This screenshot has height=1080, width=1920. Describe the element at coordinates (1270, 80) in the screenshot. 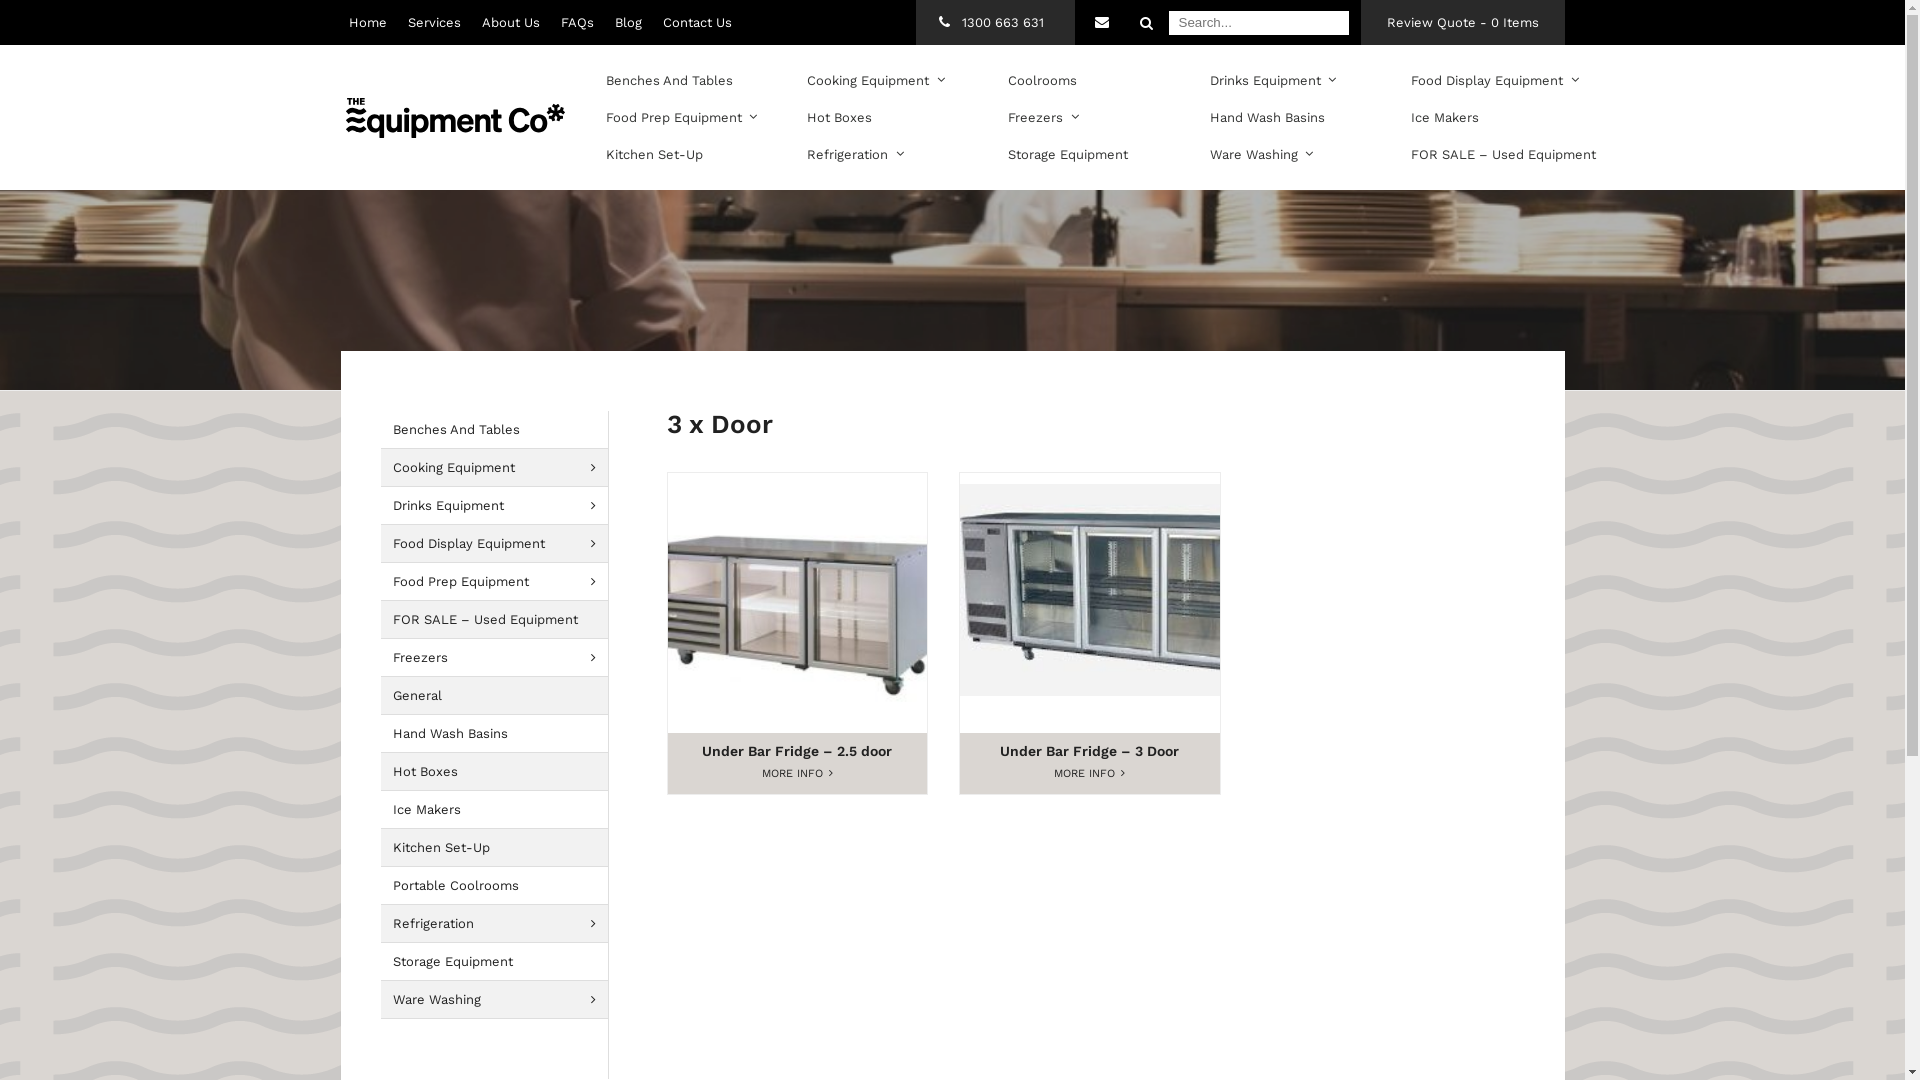

I see `Drinks Equipment` at that location.